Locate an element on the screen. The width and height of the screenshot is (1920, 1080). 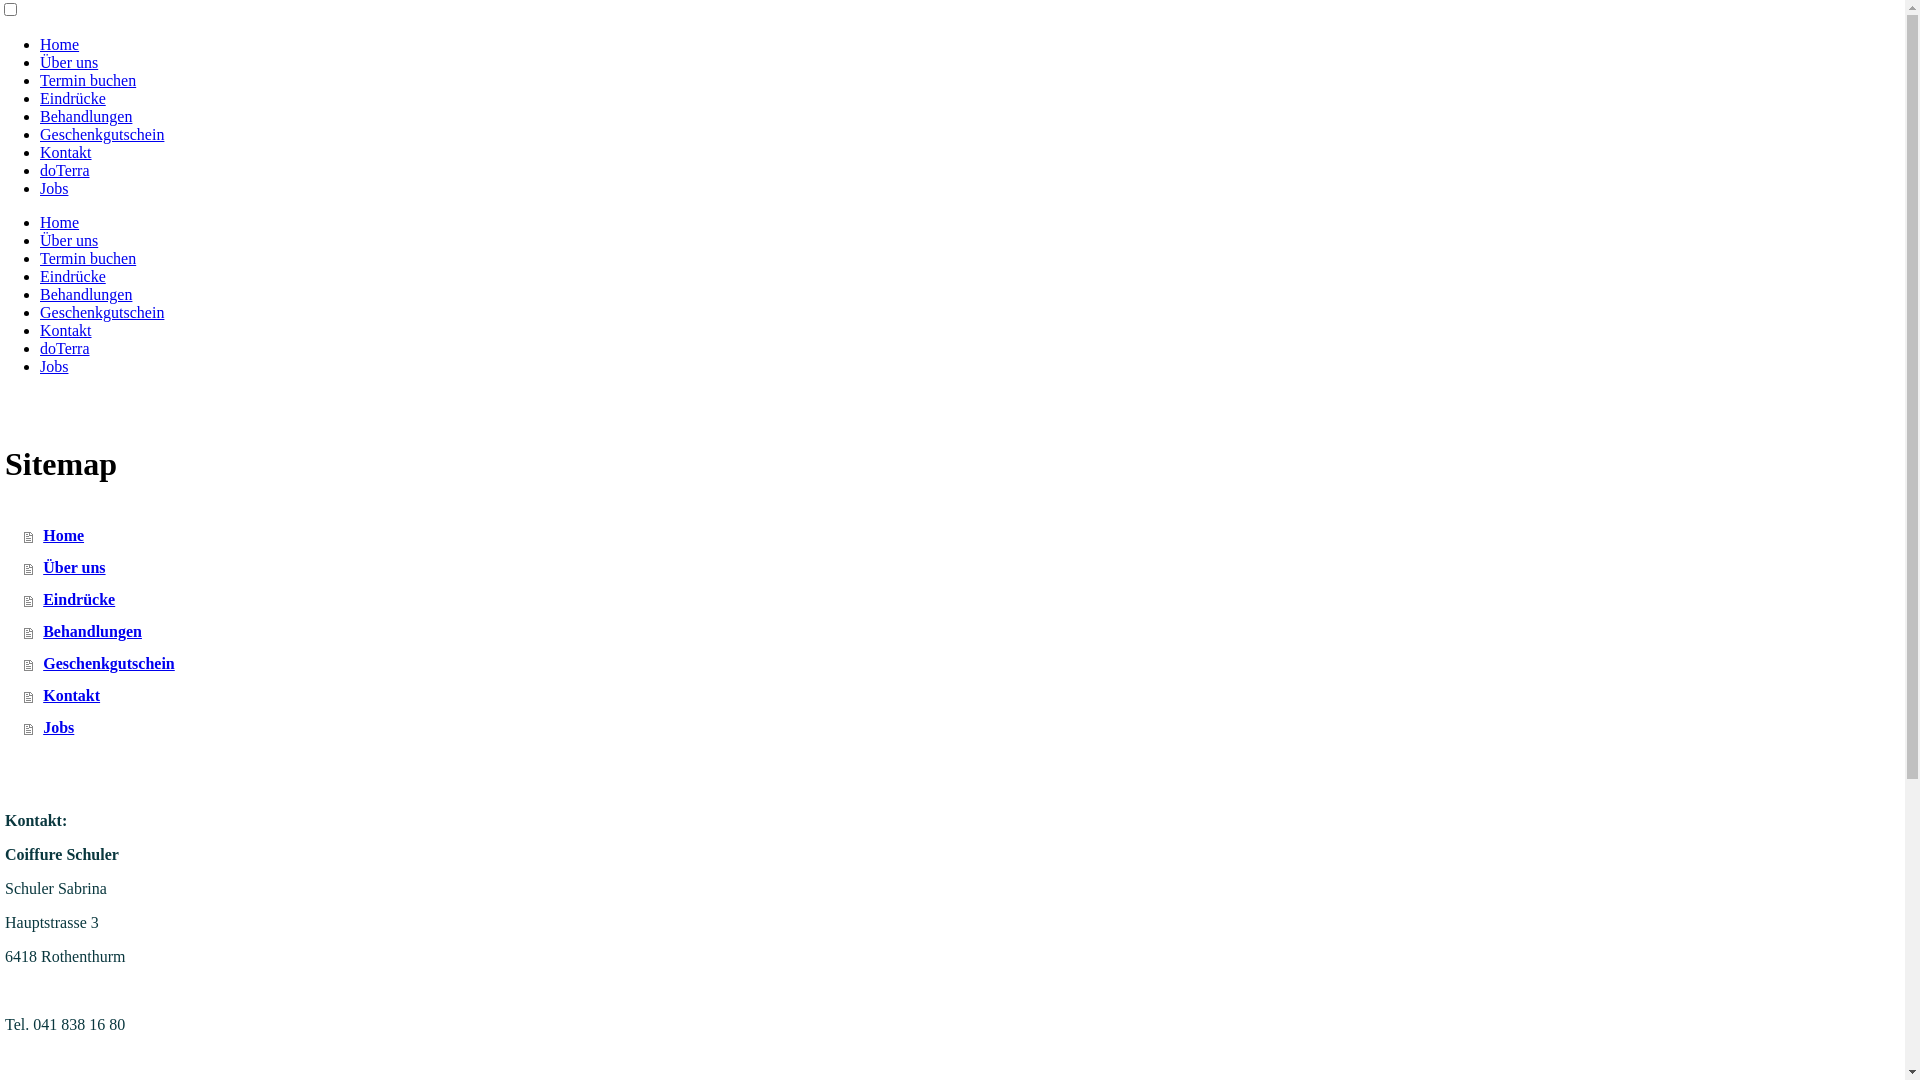
Home is located at coordinates (60, 222).